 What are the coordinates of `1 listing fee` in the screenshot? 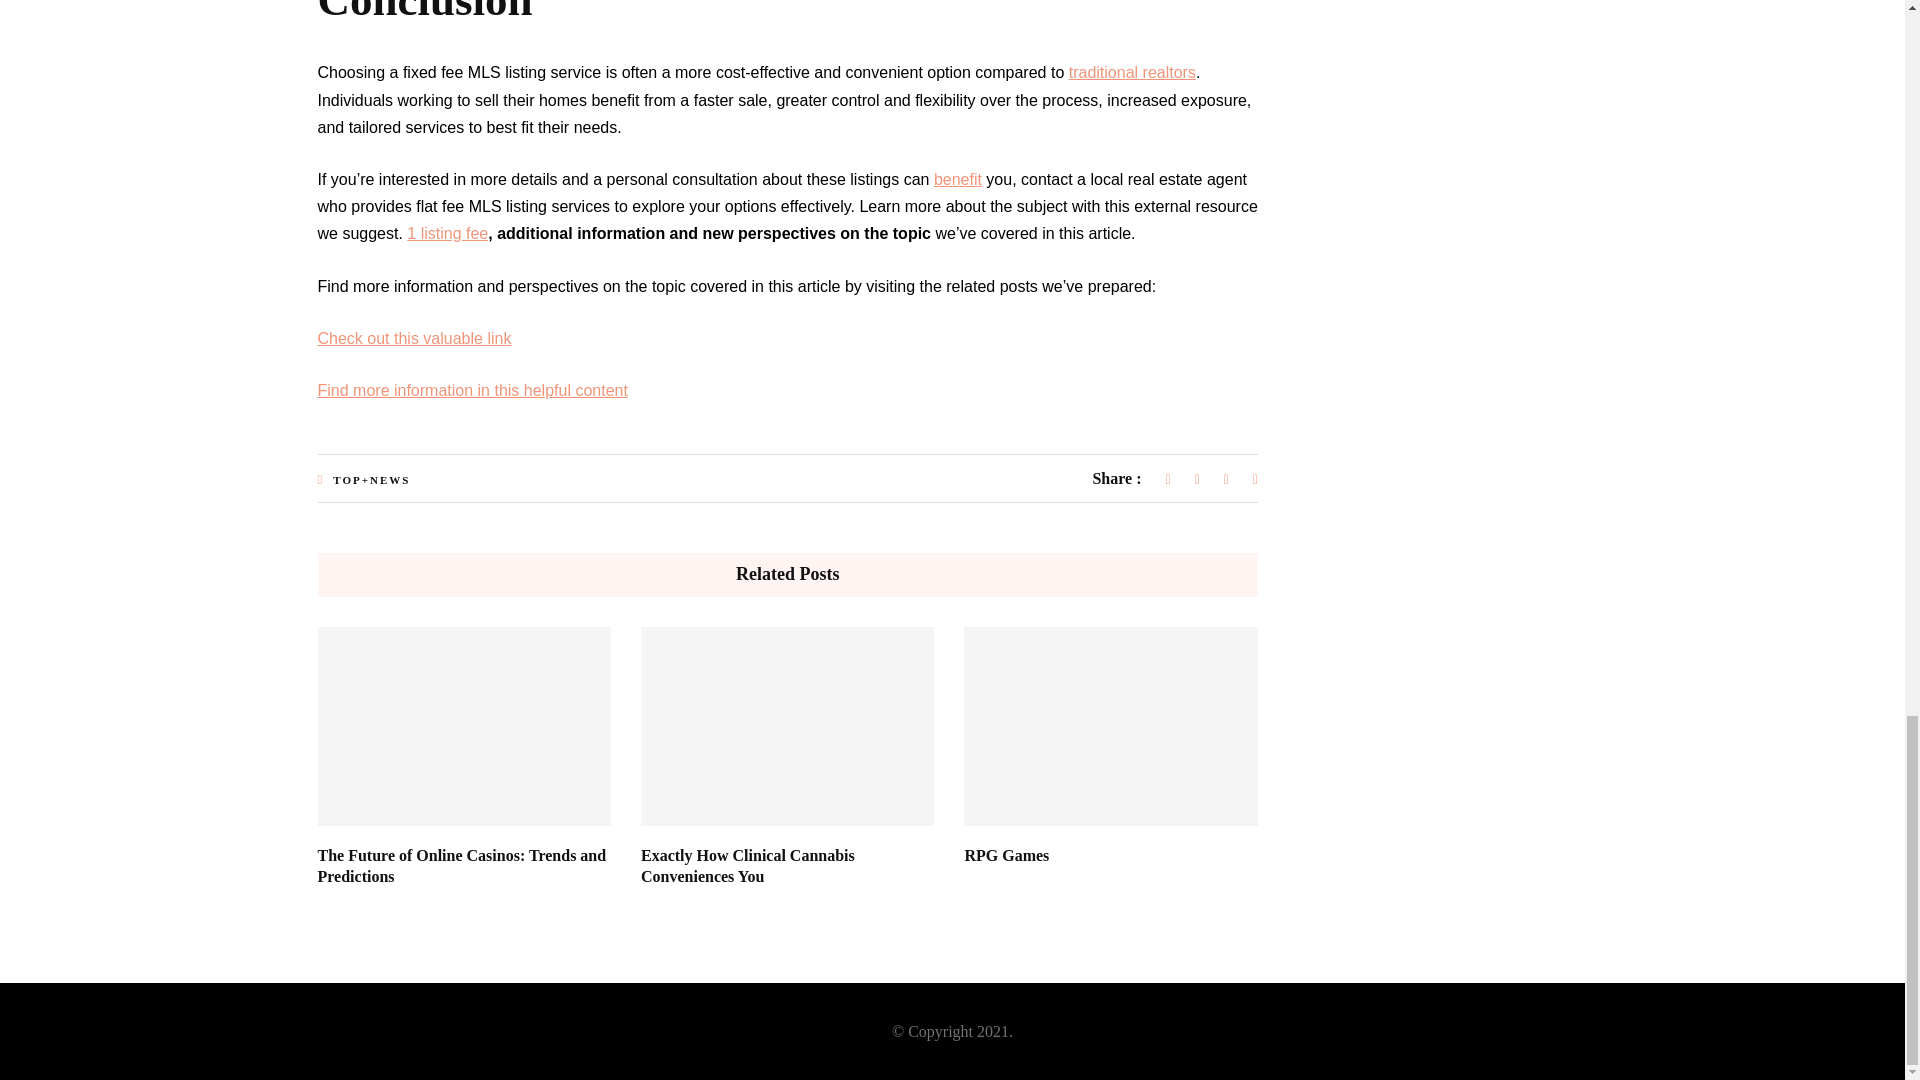 It's located at (447, 232).